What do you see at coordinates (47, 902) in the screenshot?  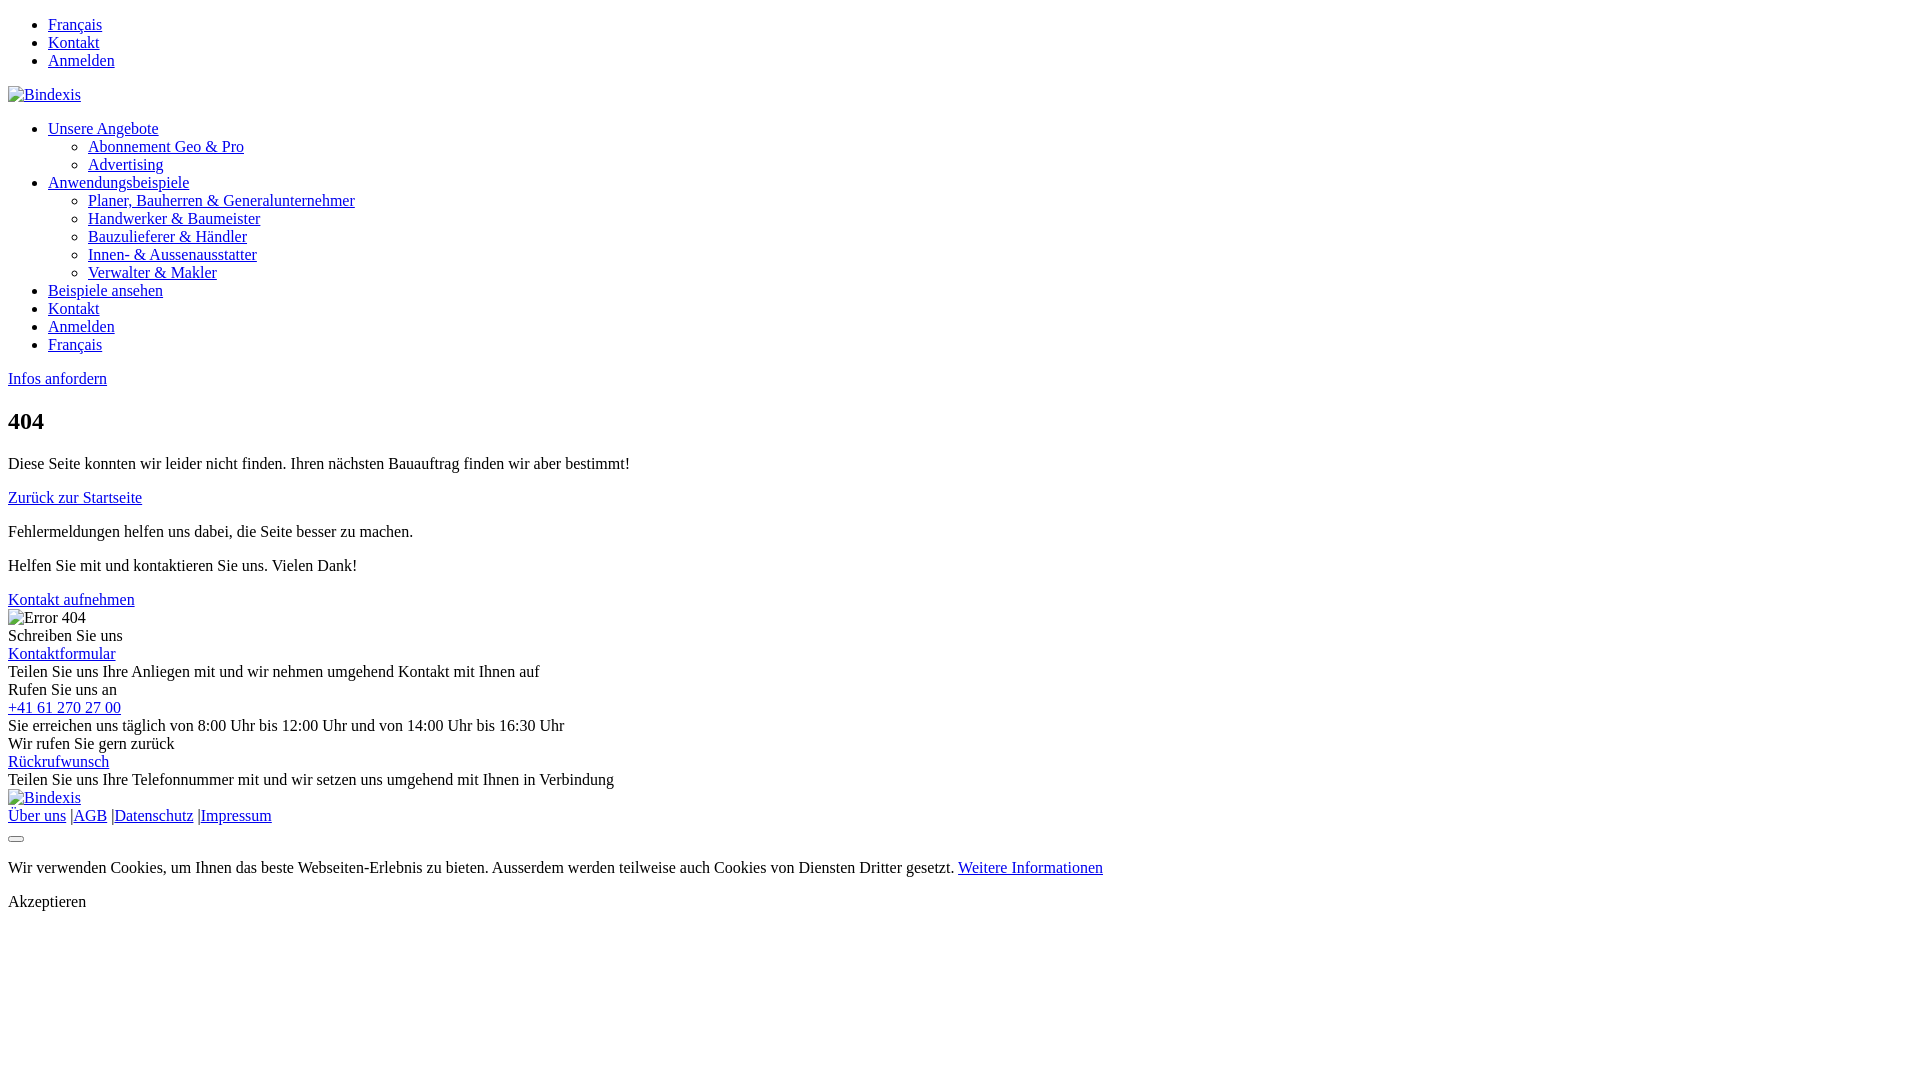 I see `Akzeptieren` at bounding box center [47, 902].